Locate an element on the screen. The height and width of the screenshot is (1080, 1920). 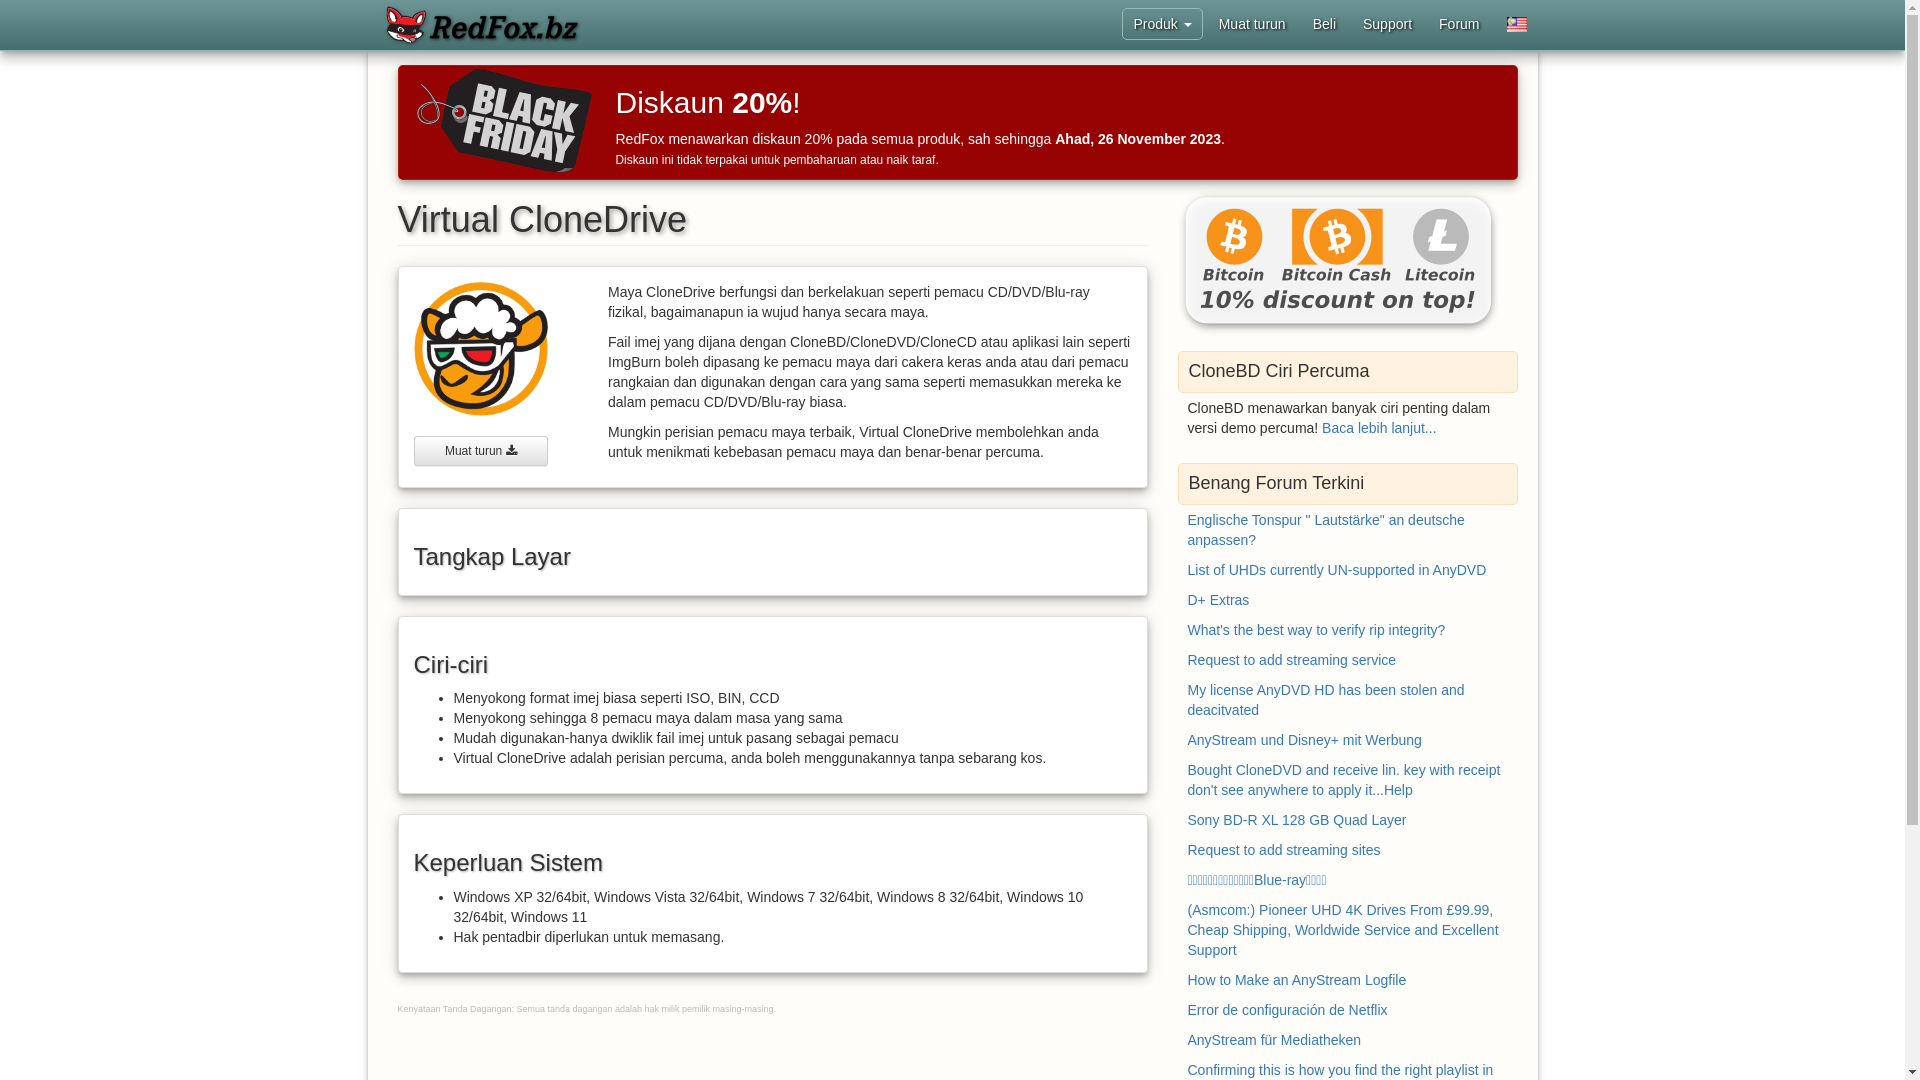
Muat turun is located at coordinates (482, 451).